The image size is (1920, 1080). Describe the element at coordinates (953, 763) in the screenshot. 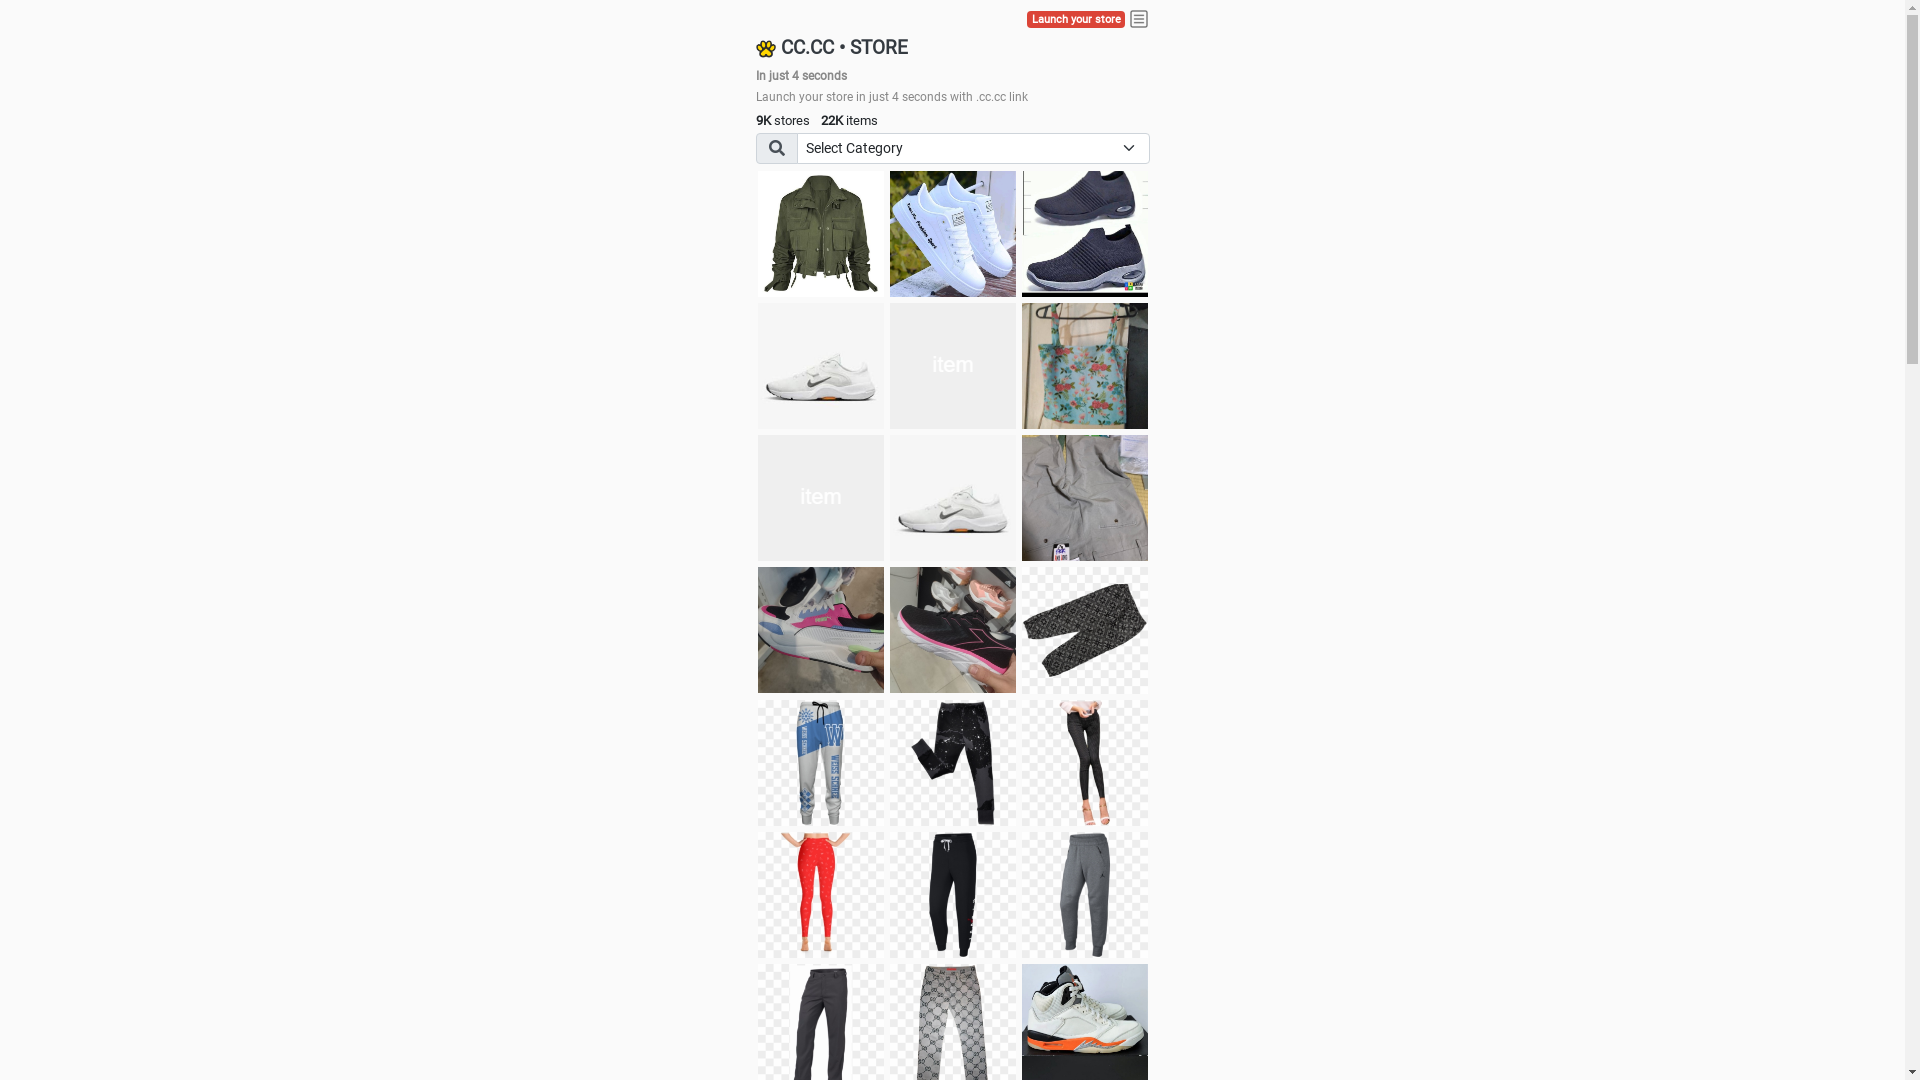

I see `Pant` at that location.